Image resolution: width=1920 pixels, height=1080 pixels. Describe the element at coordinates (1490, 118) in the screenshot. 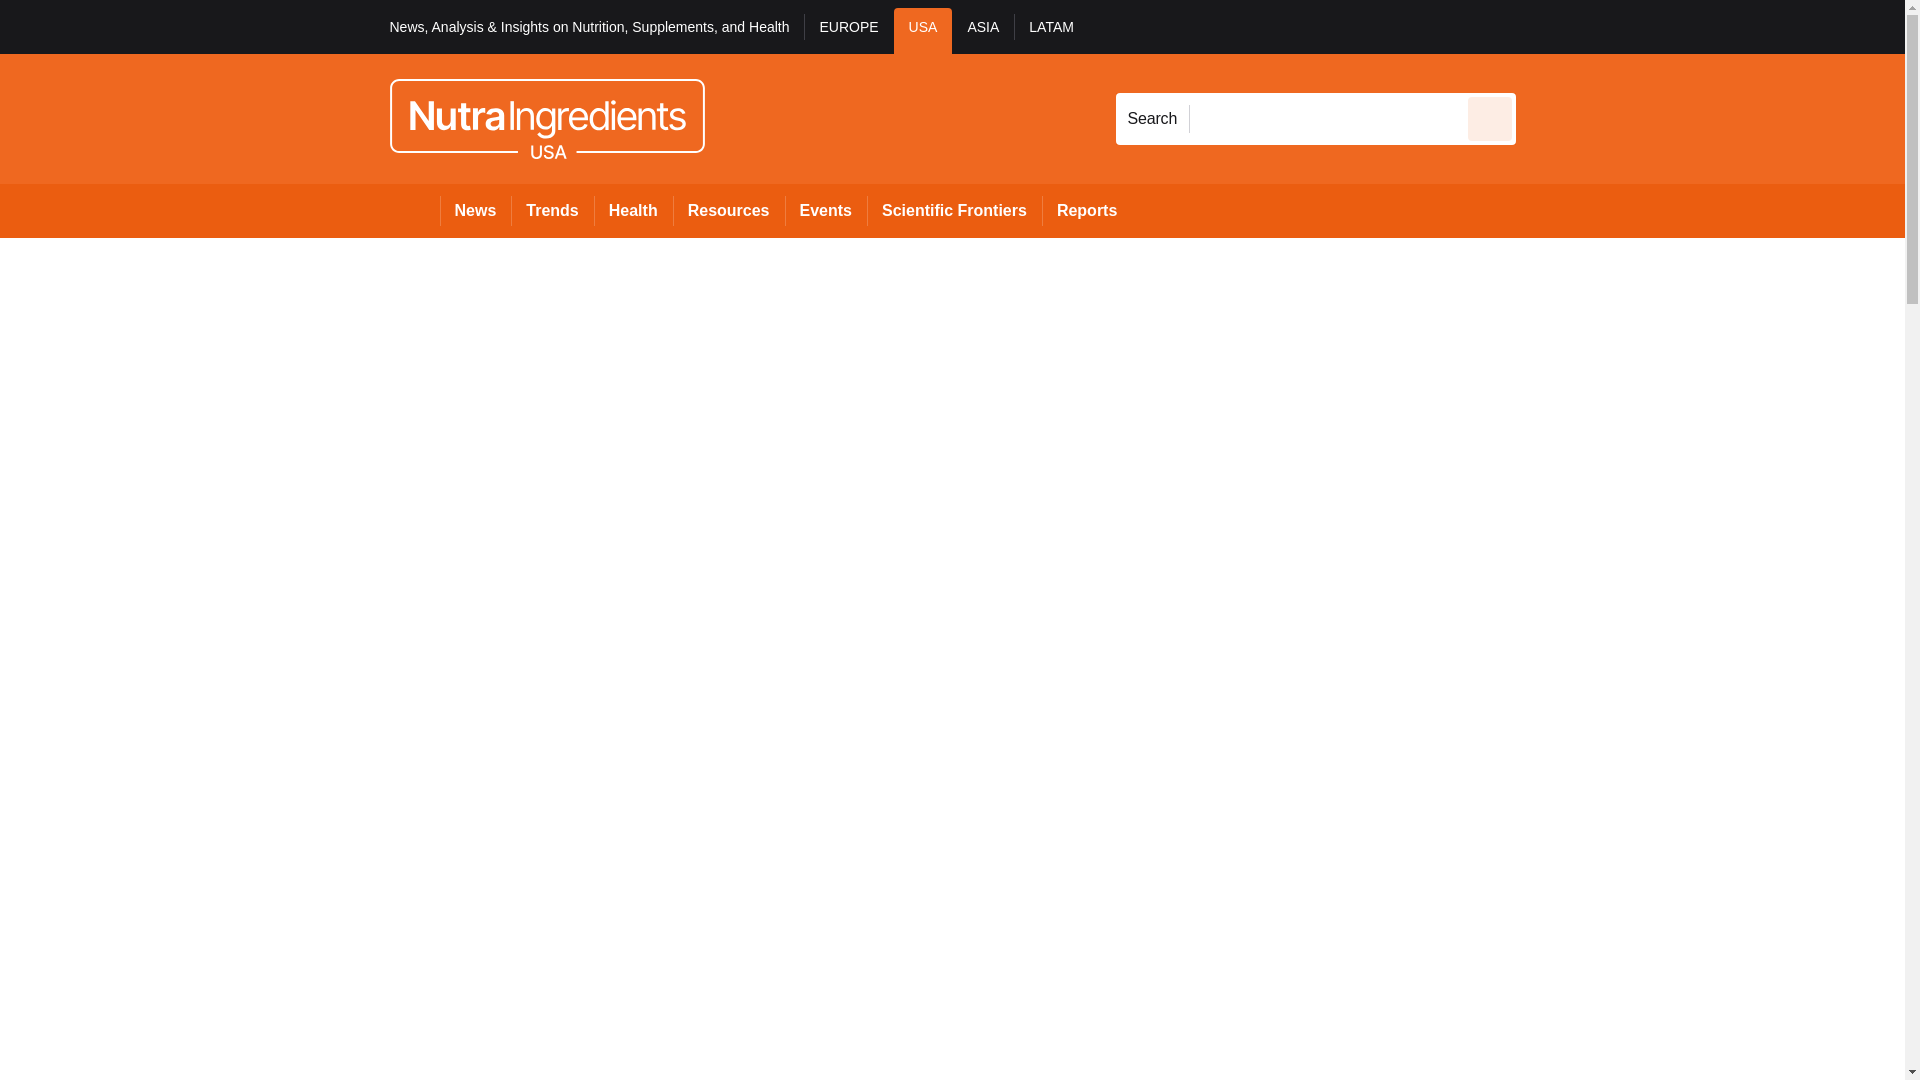

I see `Send` at that location.